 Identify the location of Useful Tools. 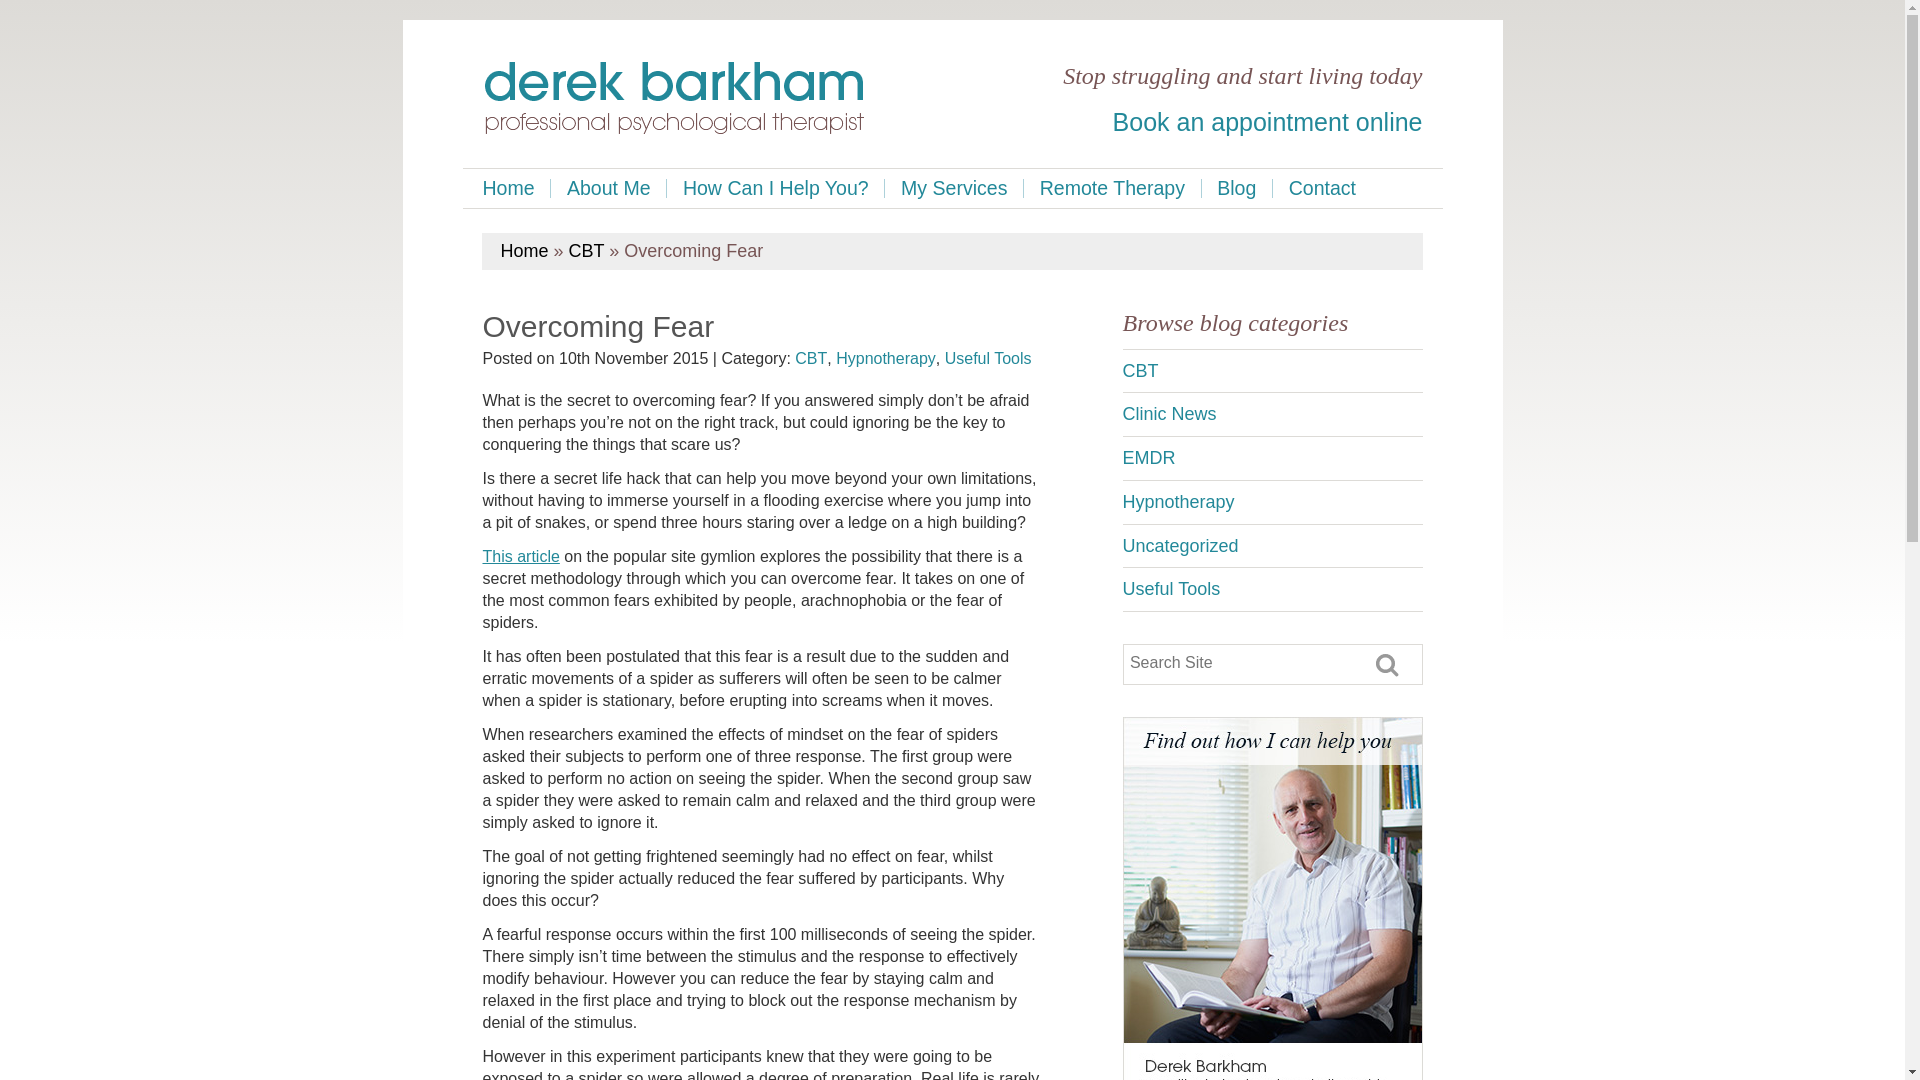
(988, 358).